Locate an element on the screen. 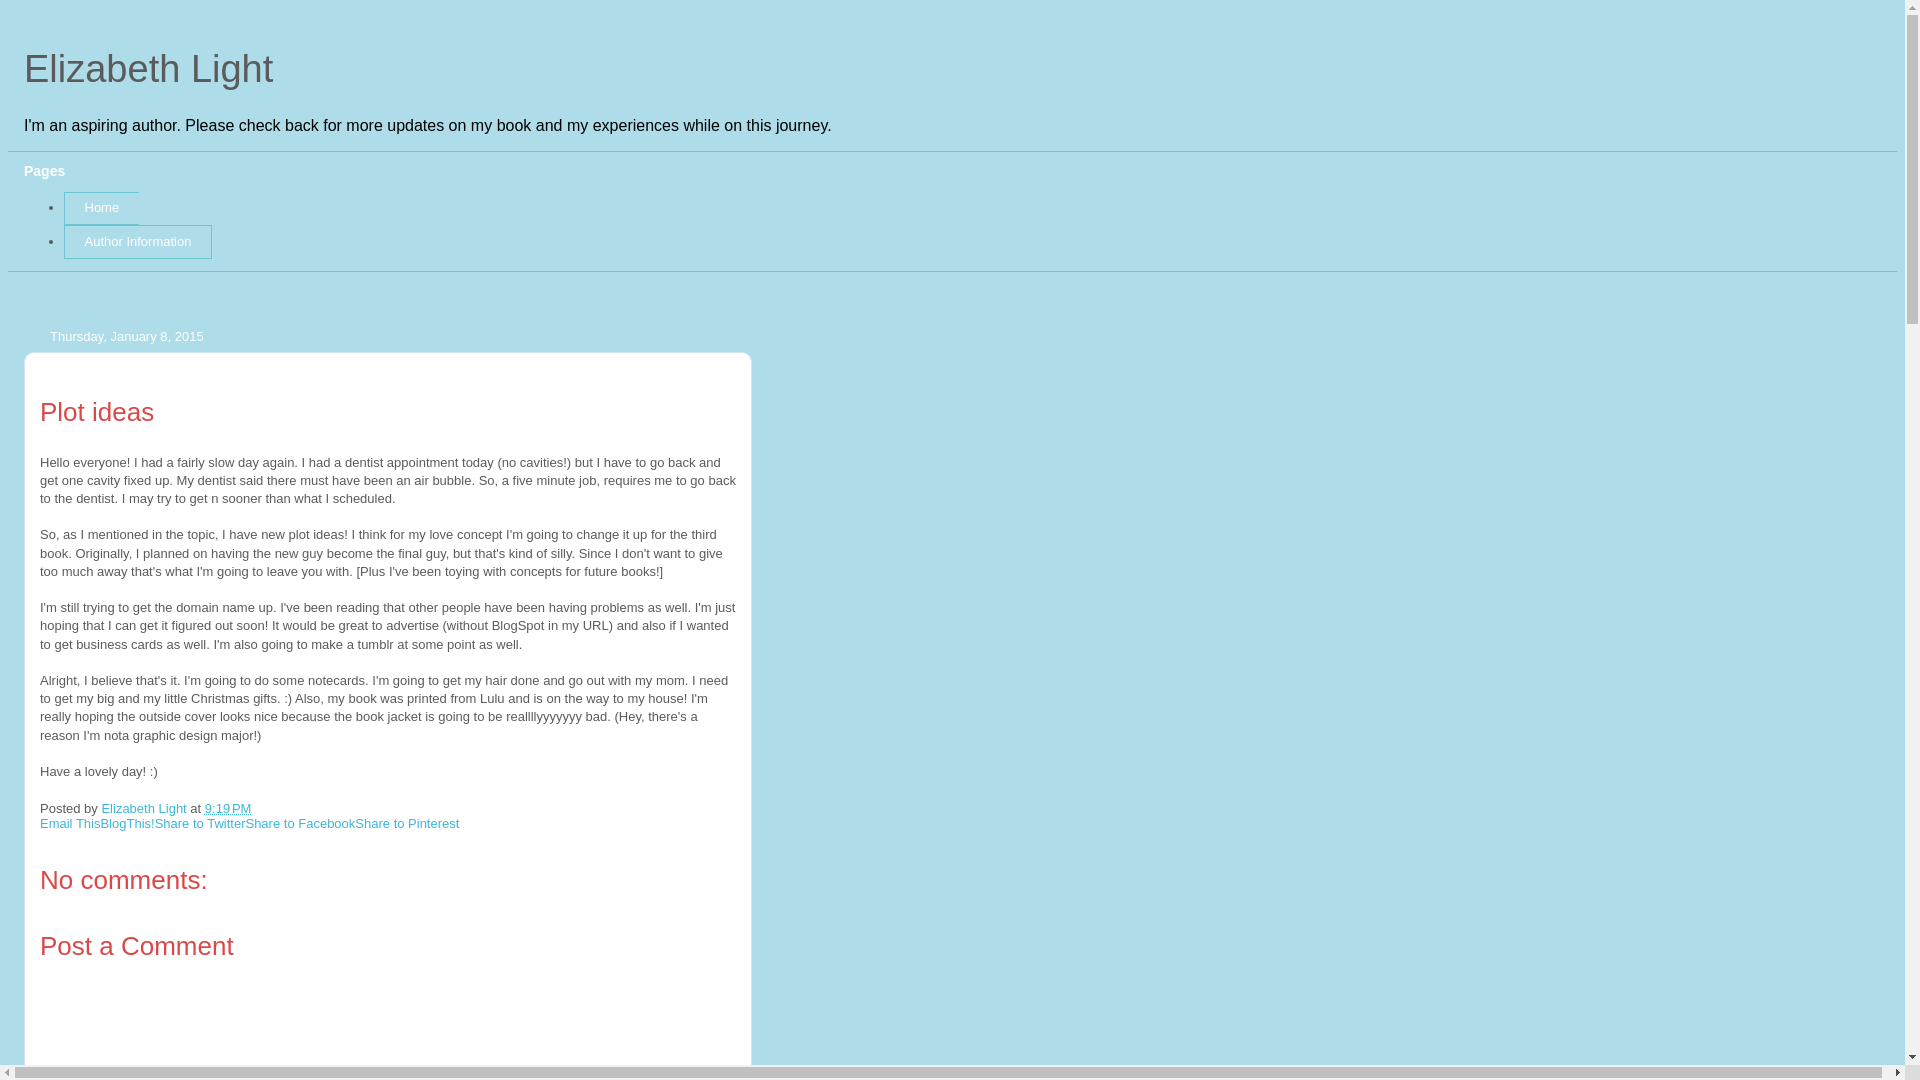 Image resolution: width=1920 pixels, height=1080 pixels. Email This is located at coordinates (70, 823).